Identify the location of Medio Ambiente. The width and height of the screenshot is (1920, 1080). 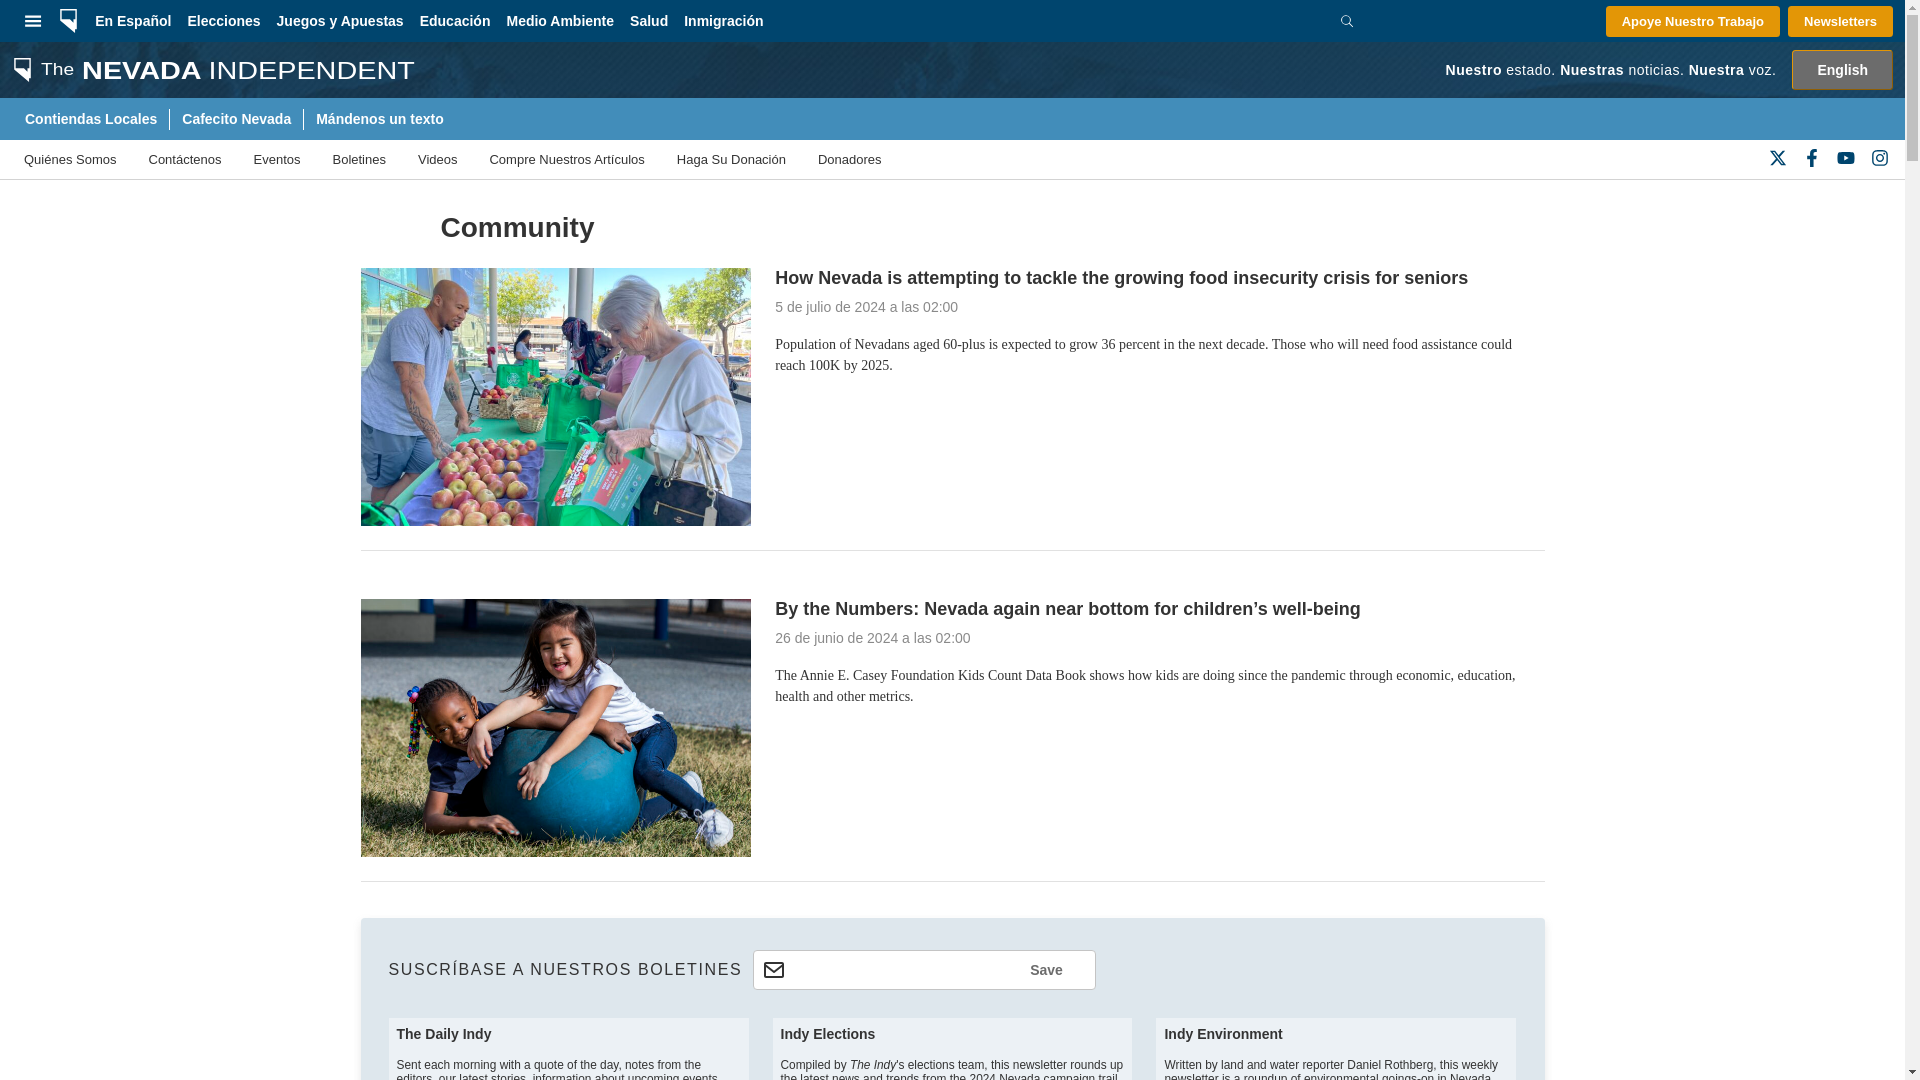
(560, 21).